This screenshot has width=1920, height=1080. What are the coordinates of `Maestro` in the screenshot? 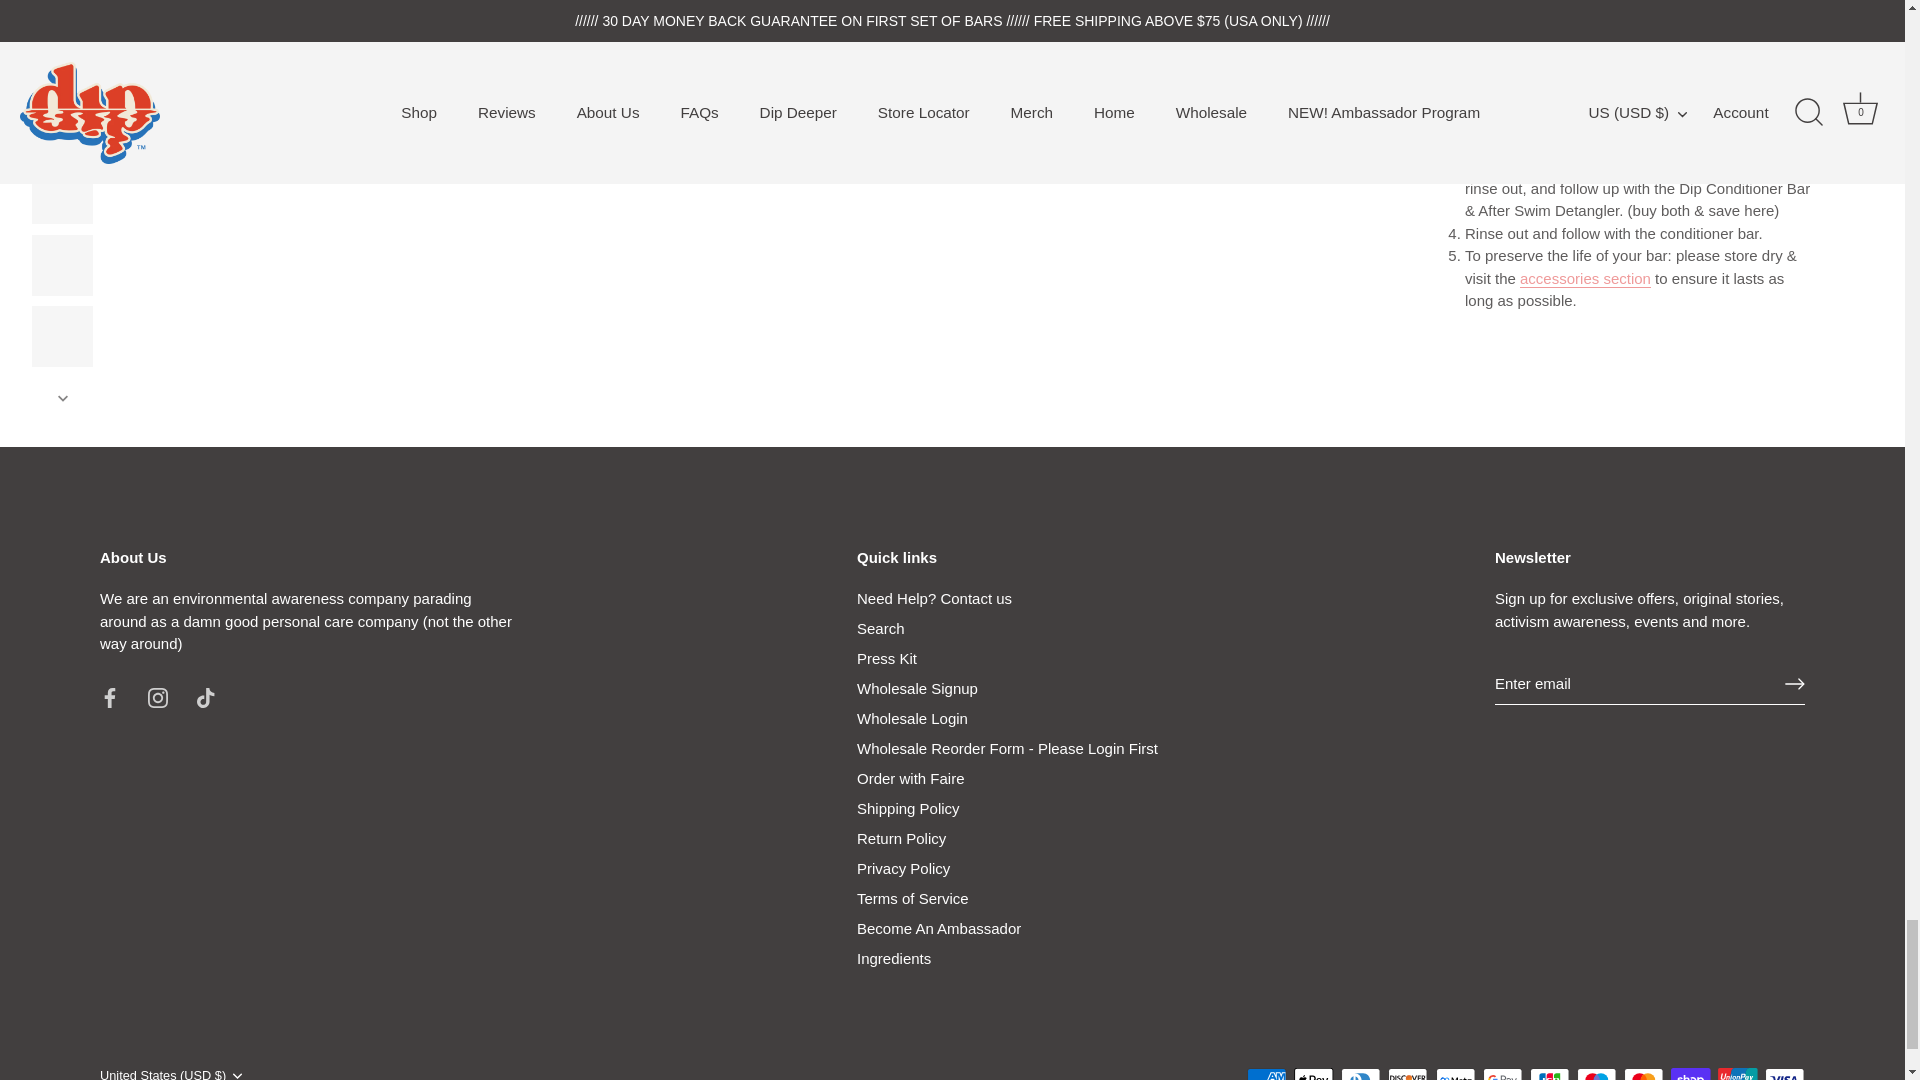 It's located at (1596, 1074).